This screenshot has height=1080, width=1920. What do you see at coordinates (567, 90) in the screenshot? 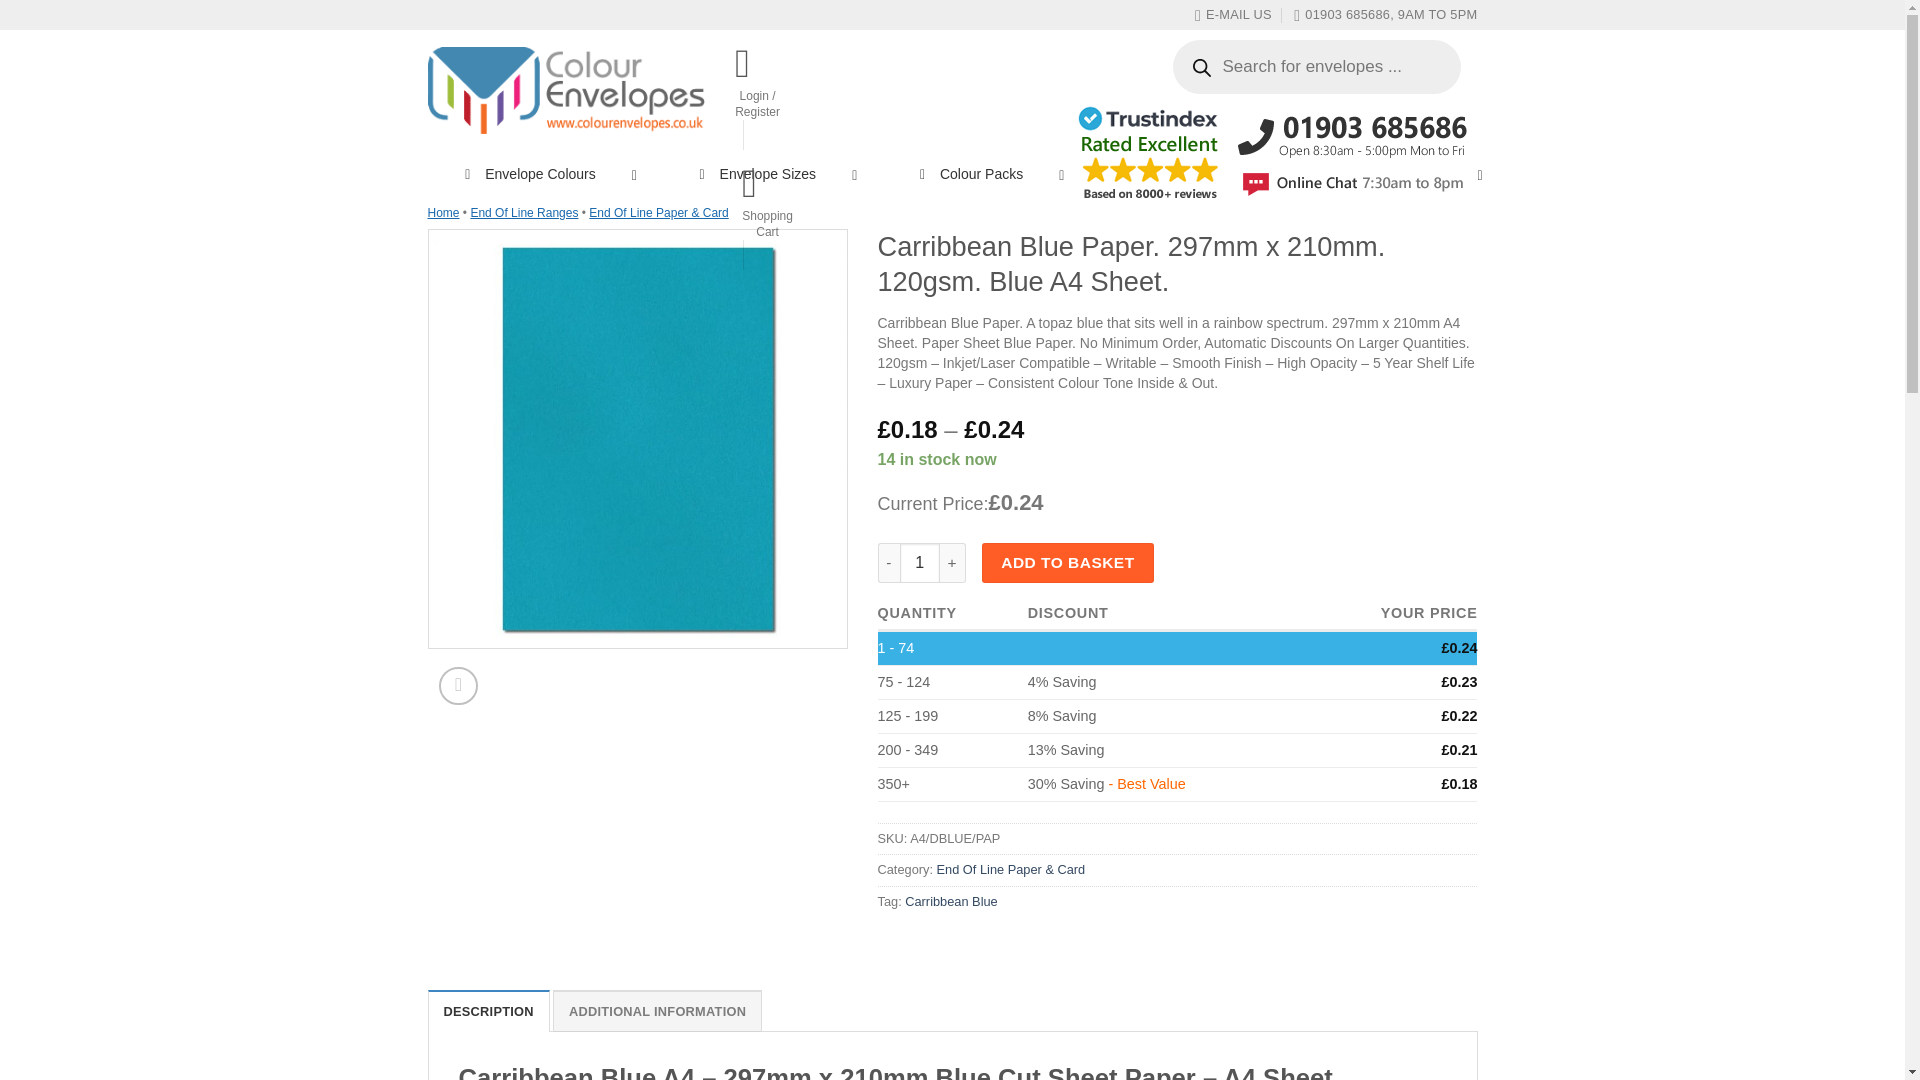
I see `Colour Envelopes` at bounding box center [567, 90].